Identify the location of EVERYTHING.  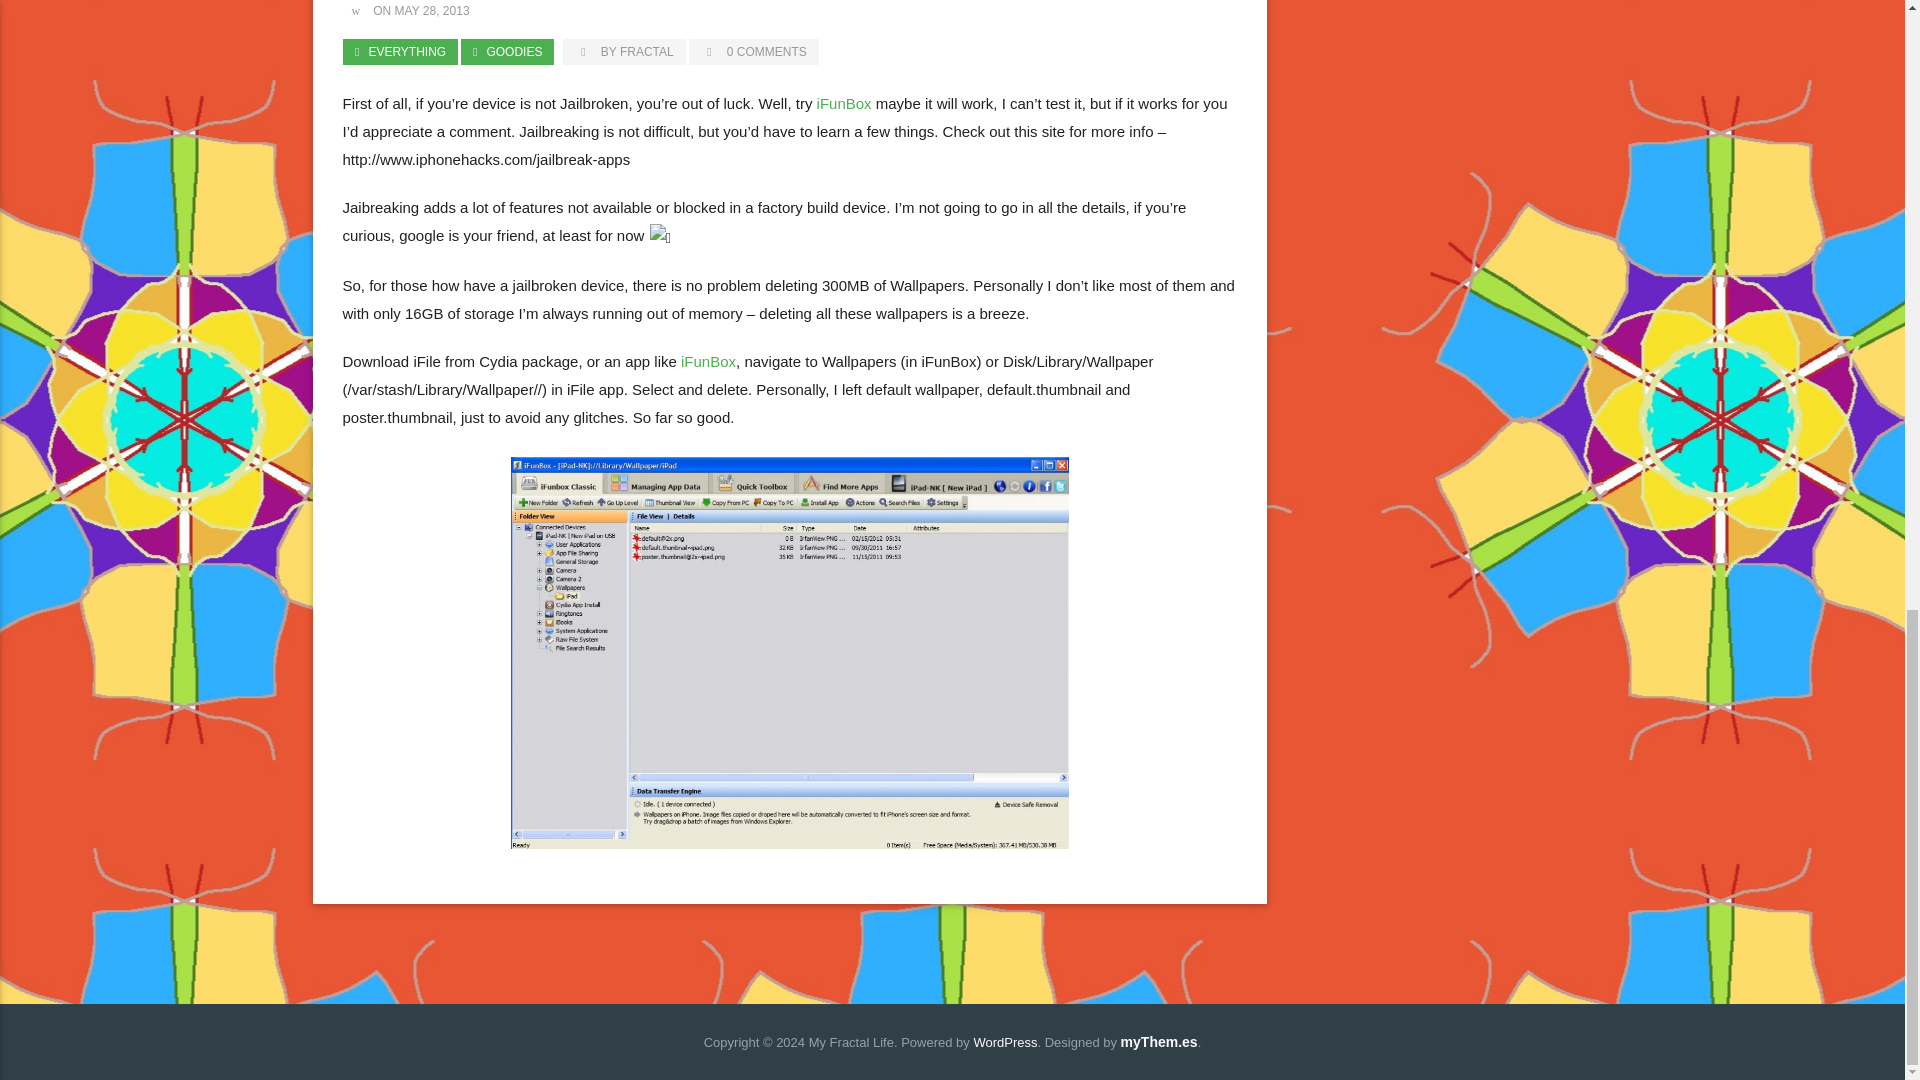
(398, 51).